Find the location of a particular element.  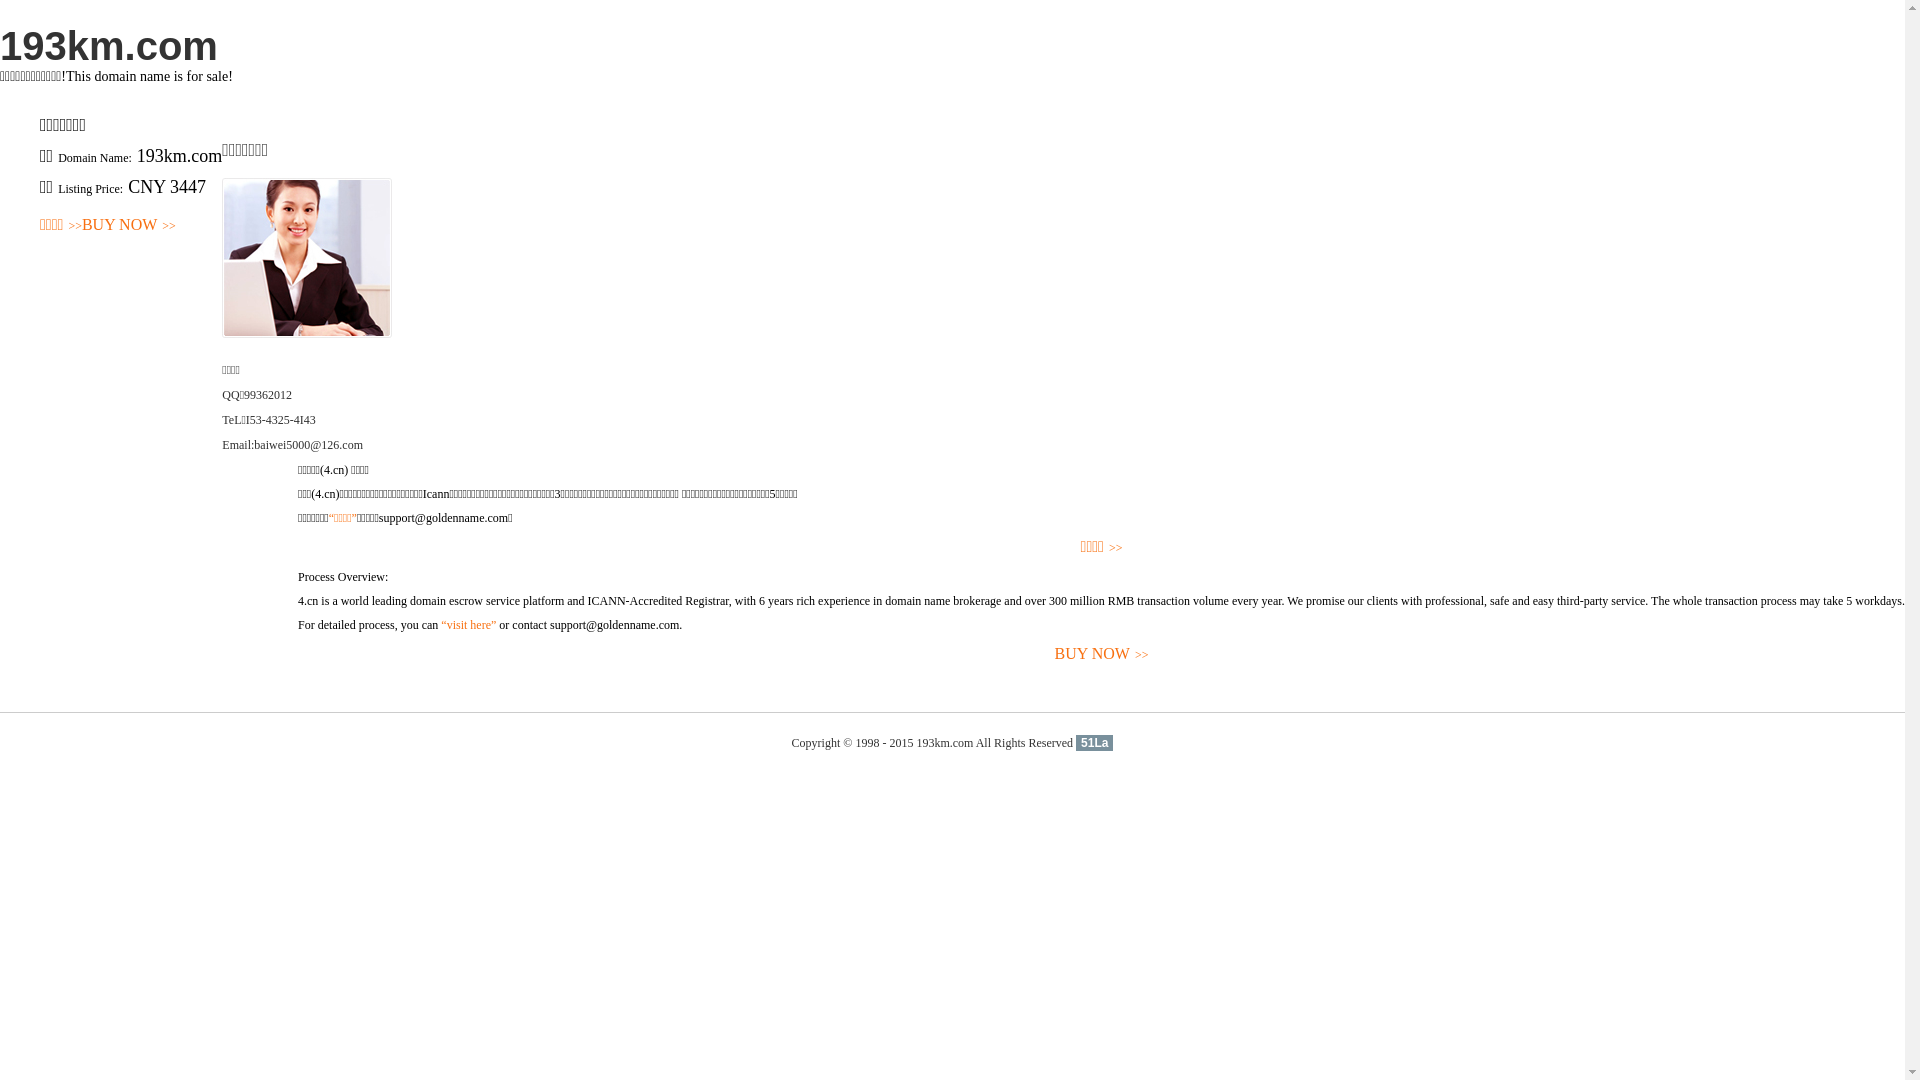

BUY NOW>> is located at coordinates (129, 226).